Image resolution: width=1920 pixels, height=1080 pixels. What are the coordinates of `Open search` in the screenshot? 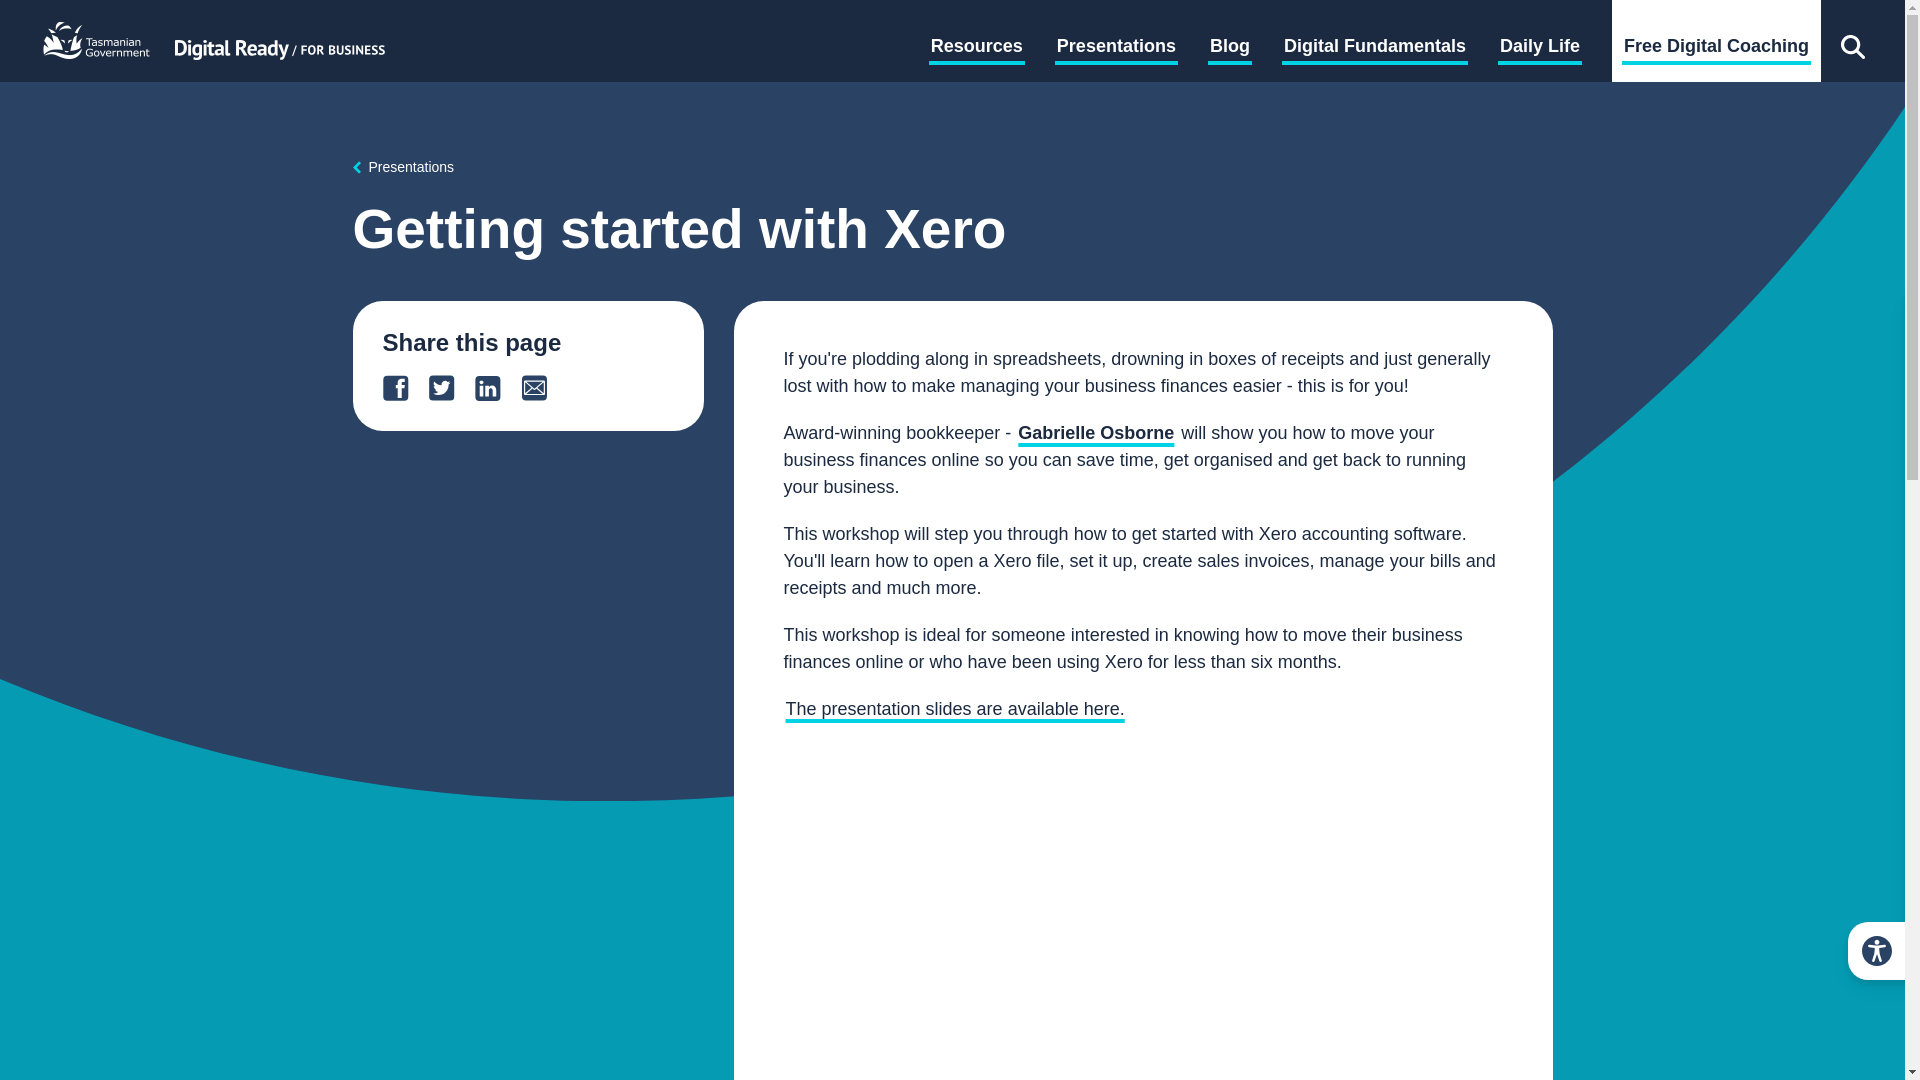 It's located at (1852, 41).